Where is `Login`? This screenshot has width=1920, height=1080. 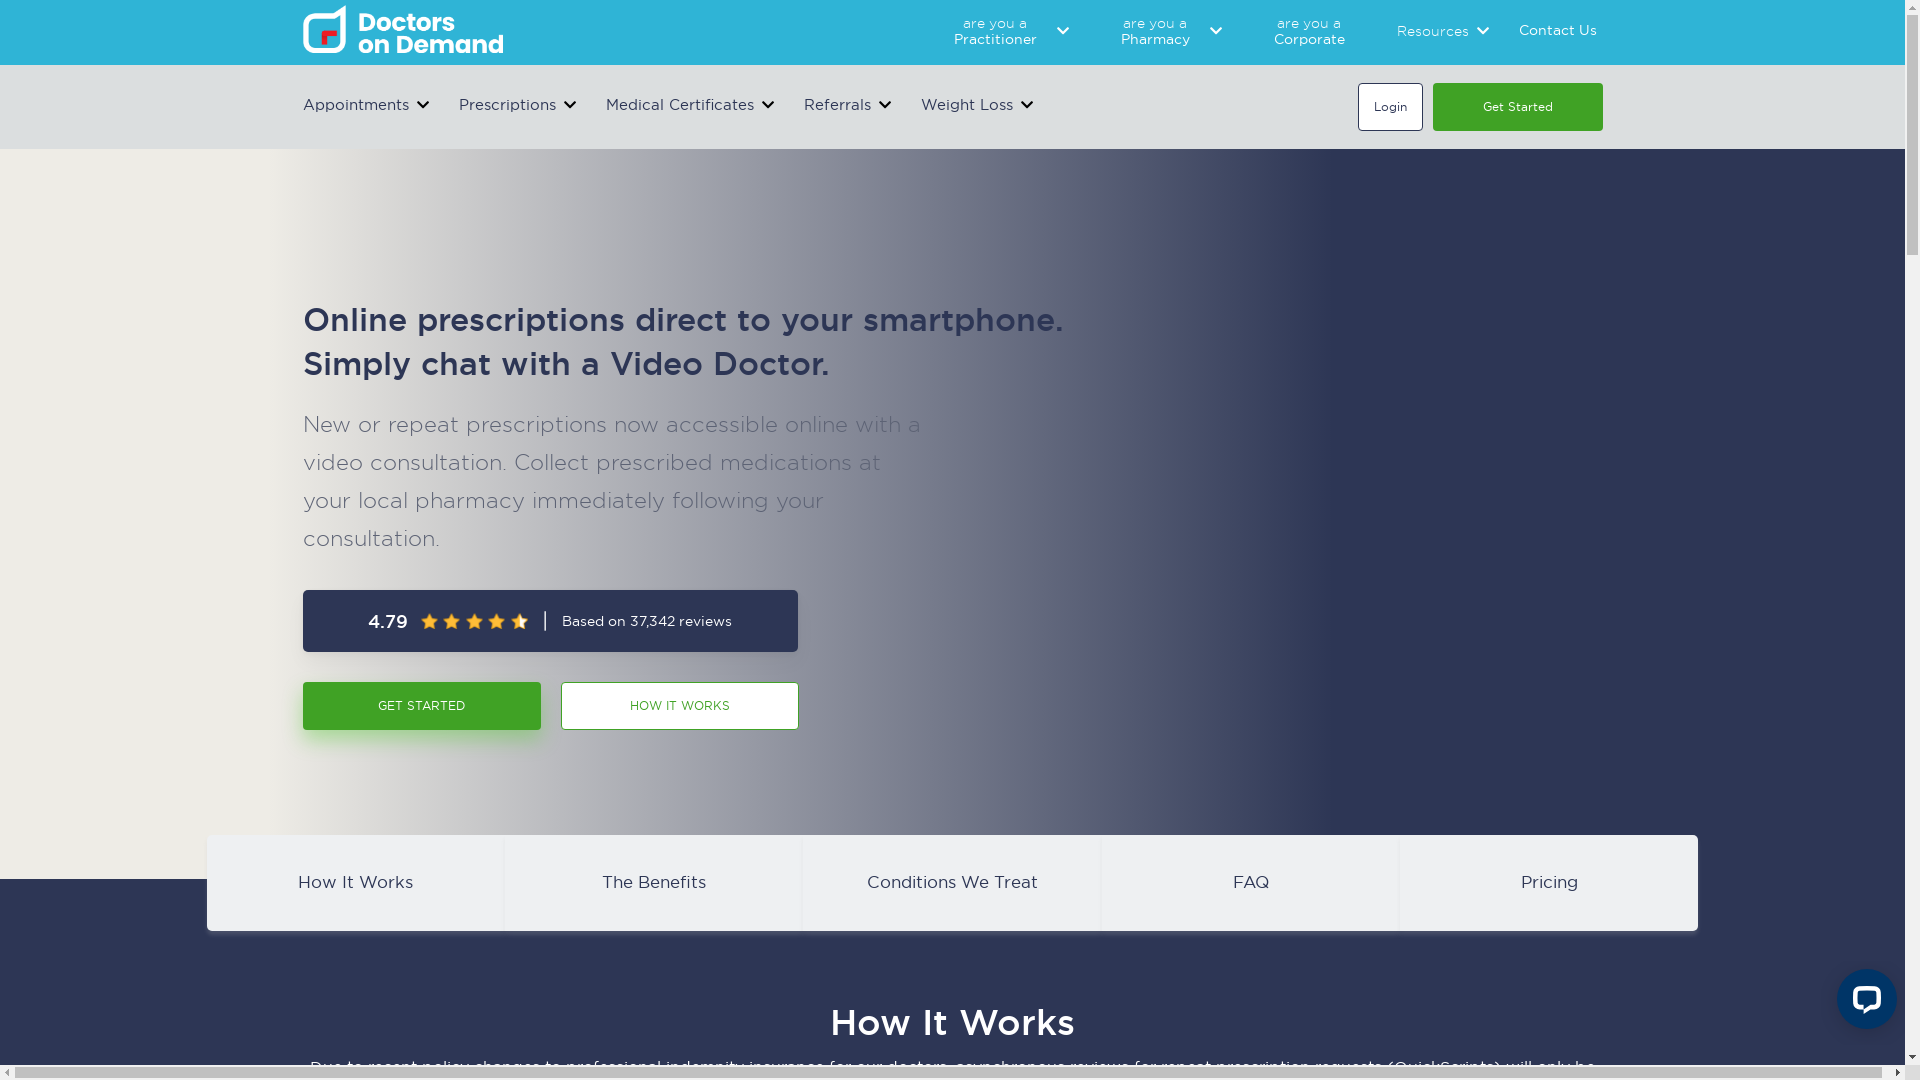 Login is located at coordinates (1390, 107).